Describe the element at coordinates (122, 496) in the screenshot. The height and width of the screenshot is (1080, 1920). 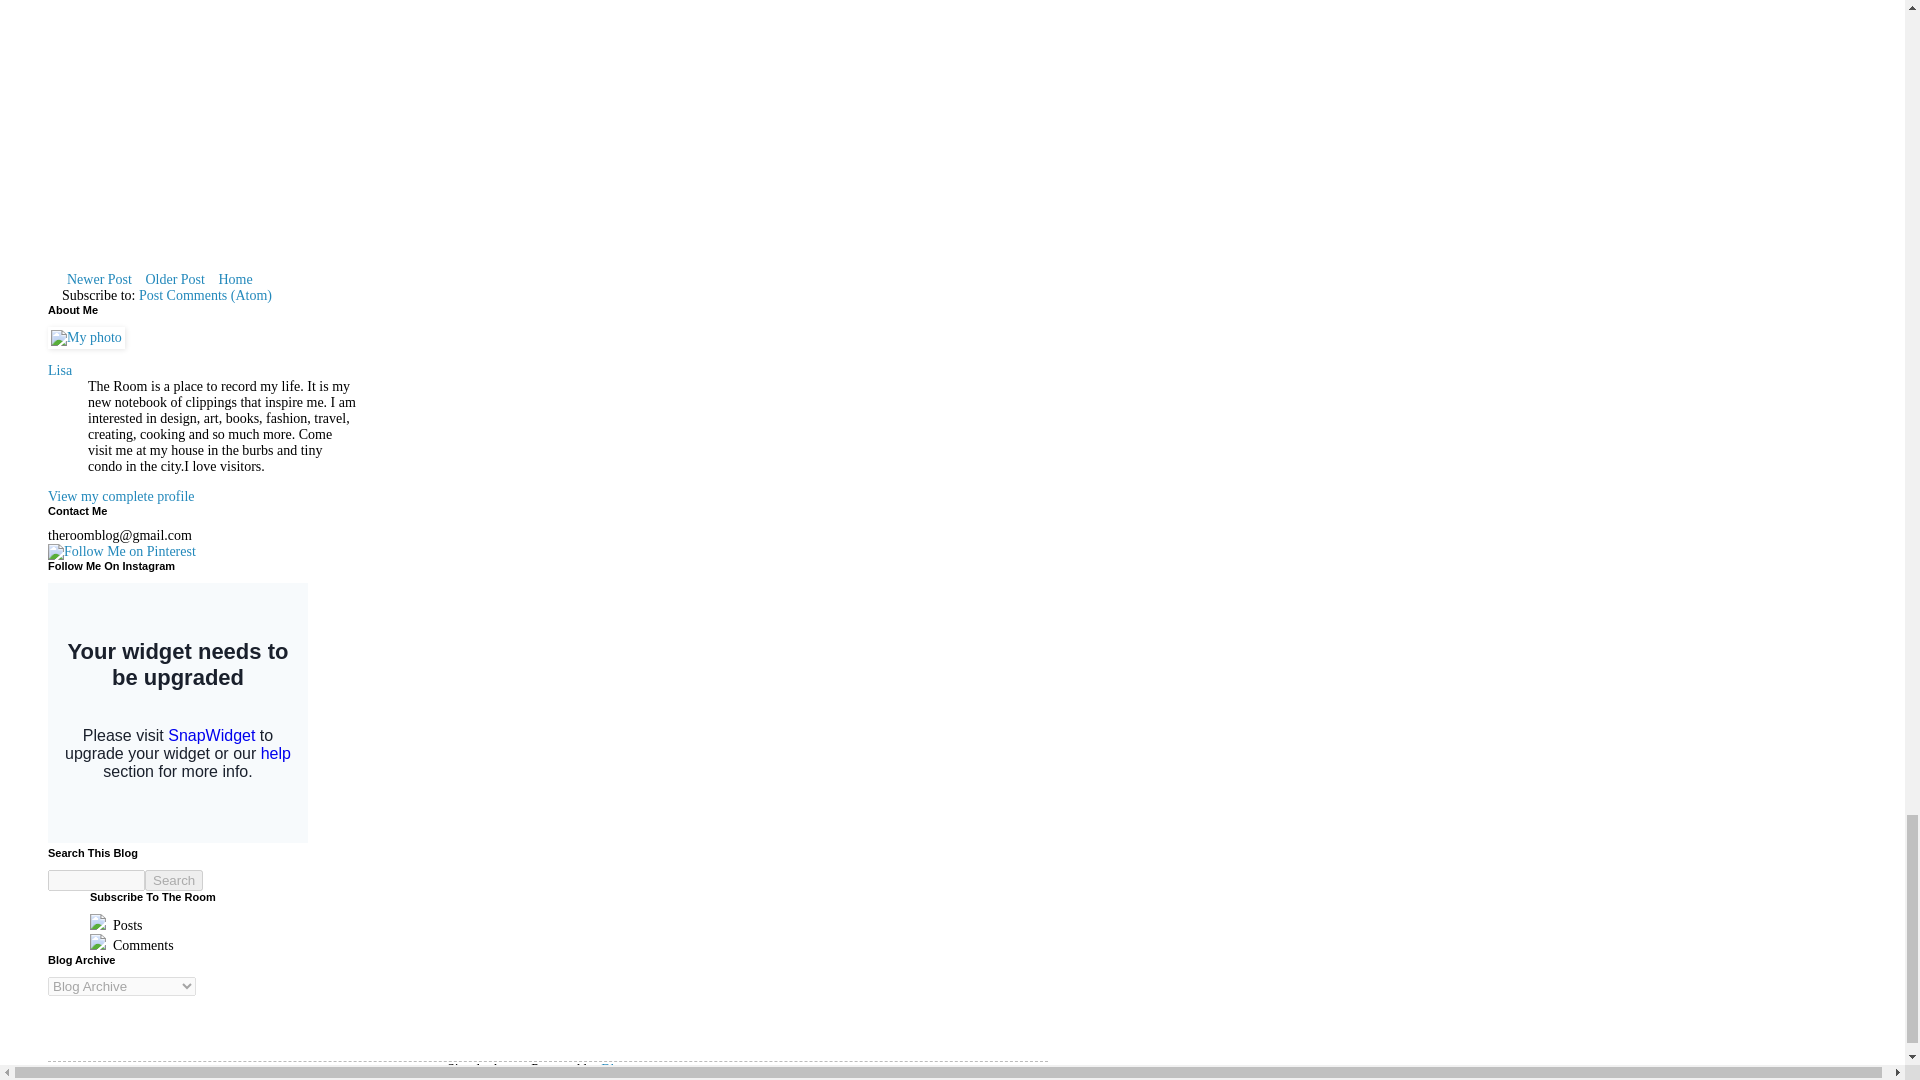
I see `View my complete profile` at that location.